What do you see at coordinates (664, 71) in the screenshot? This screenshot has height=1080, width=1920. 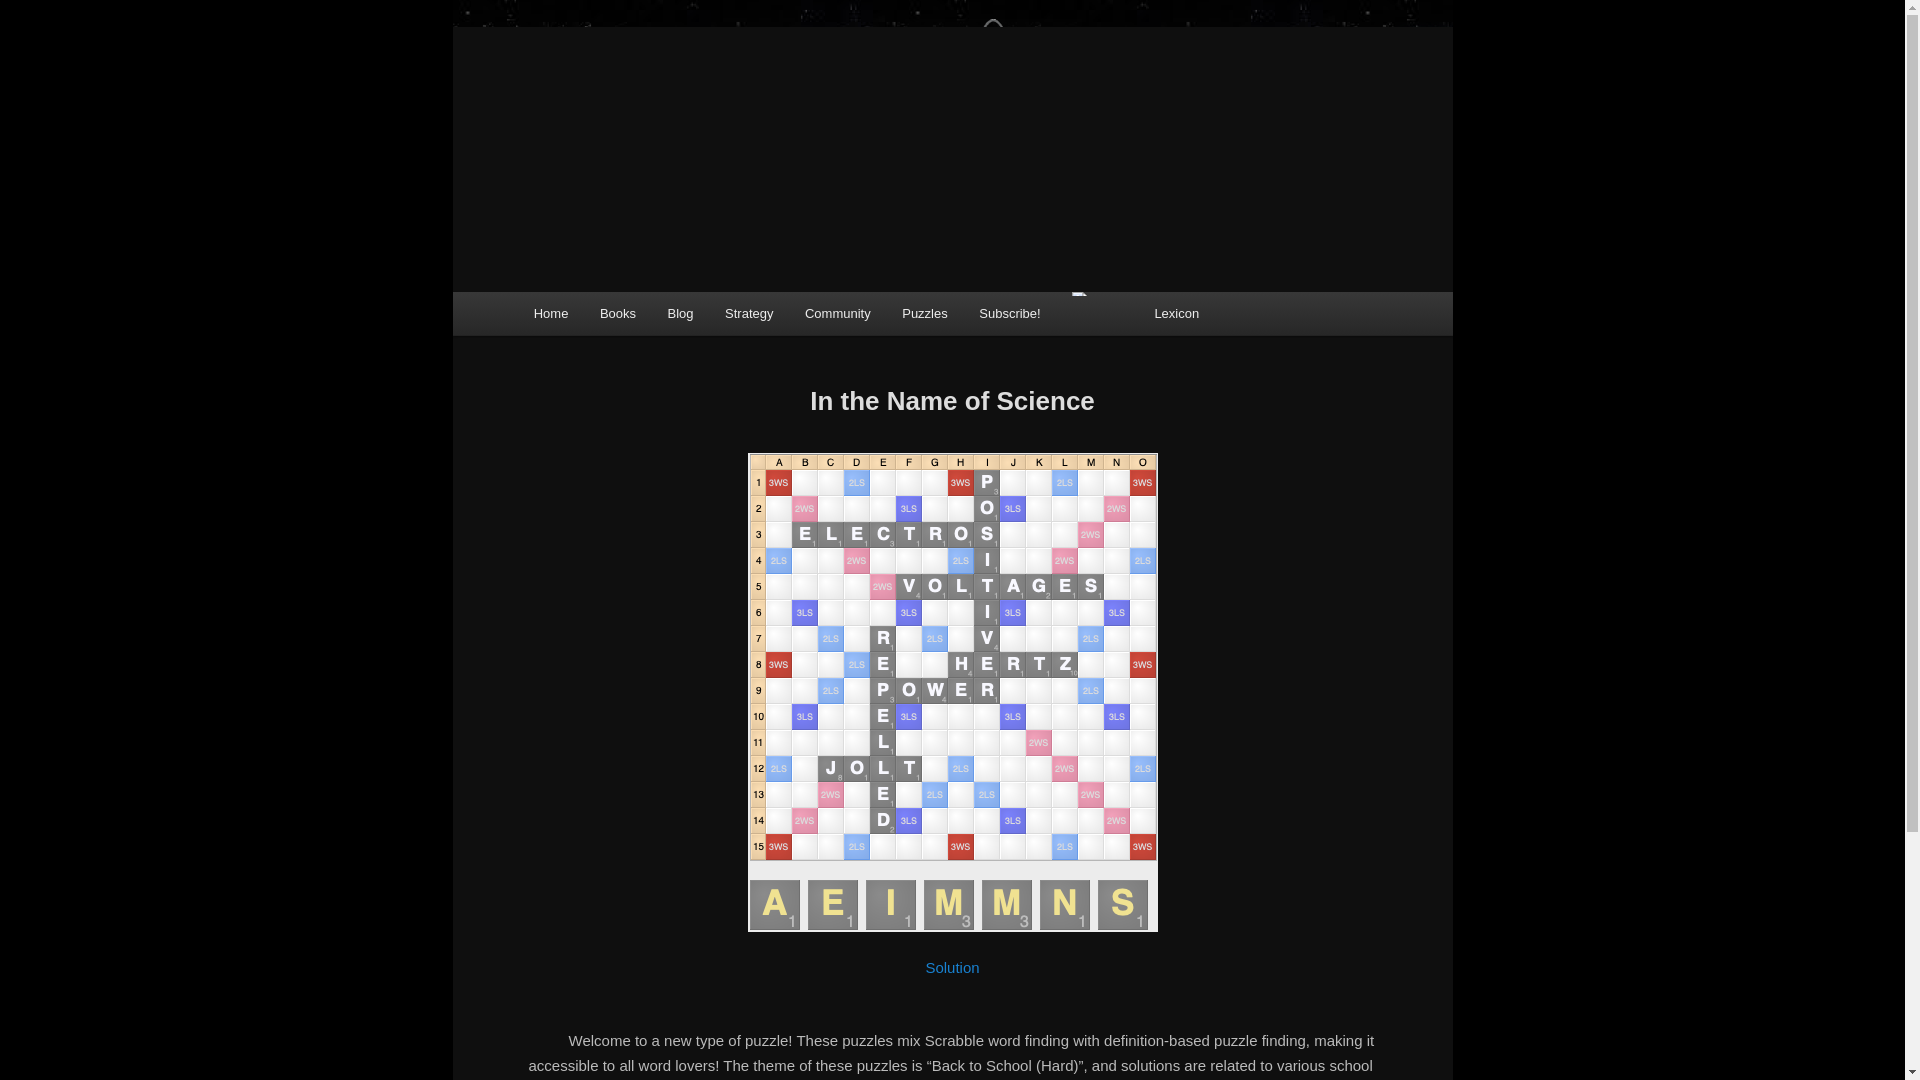 I see `Breaking the Game` at bounding box center [664, 71].